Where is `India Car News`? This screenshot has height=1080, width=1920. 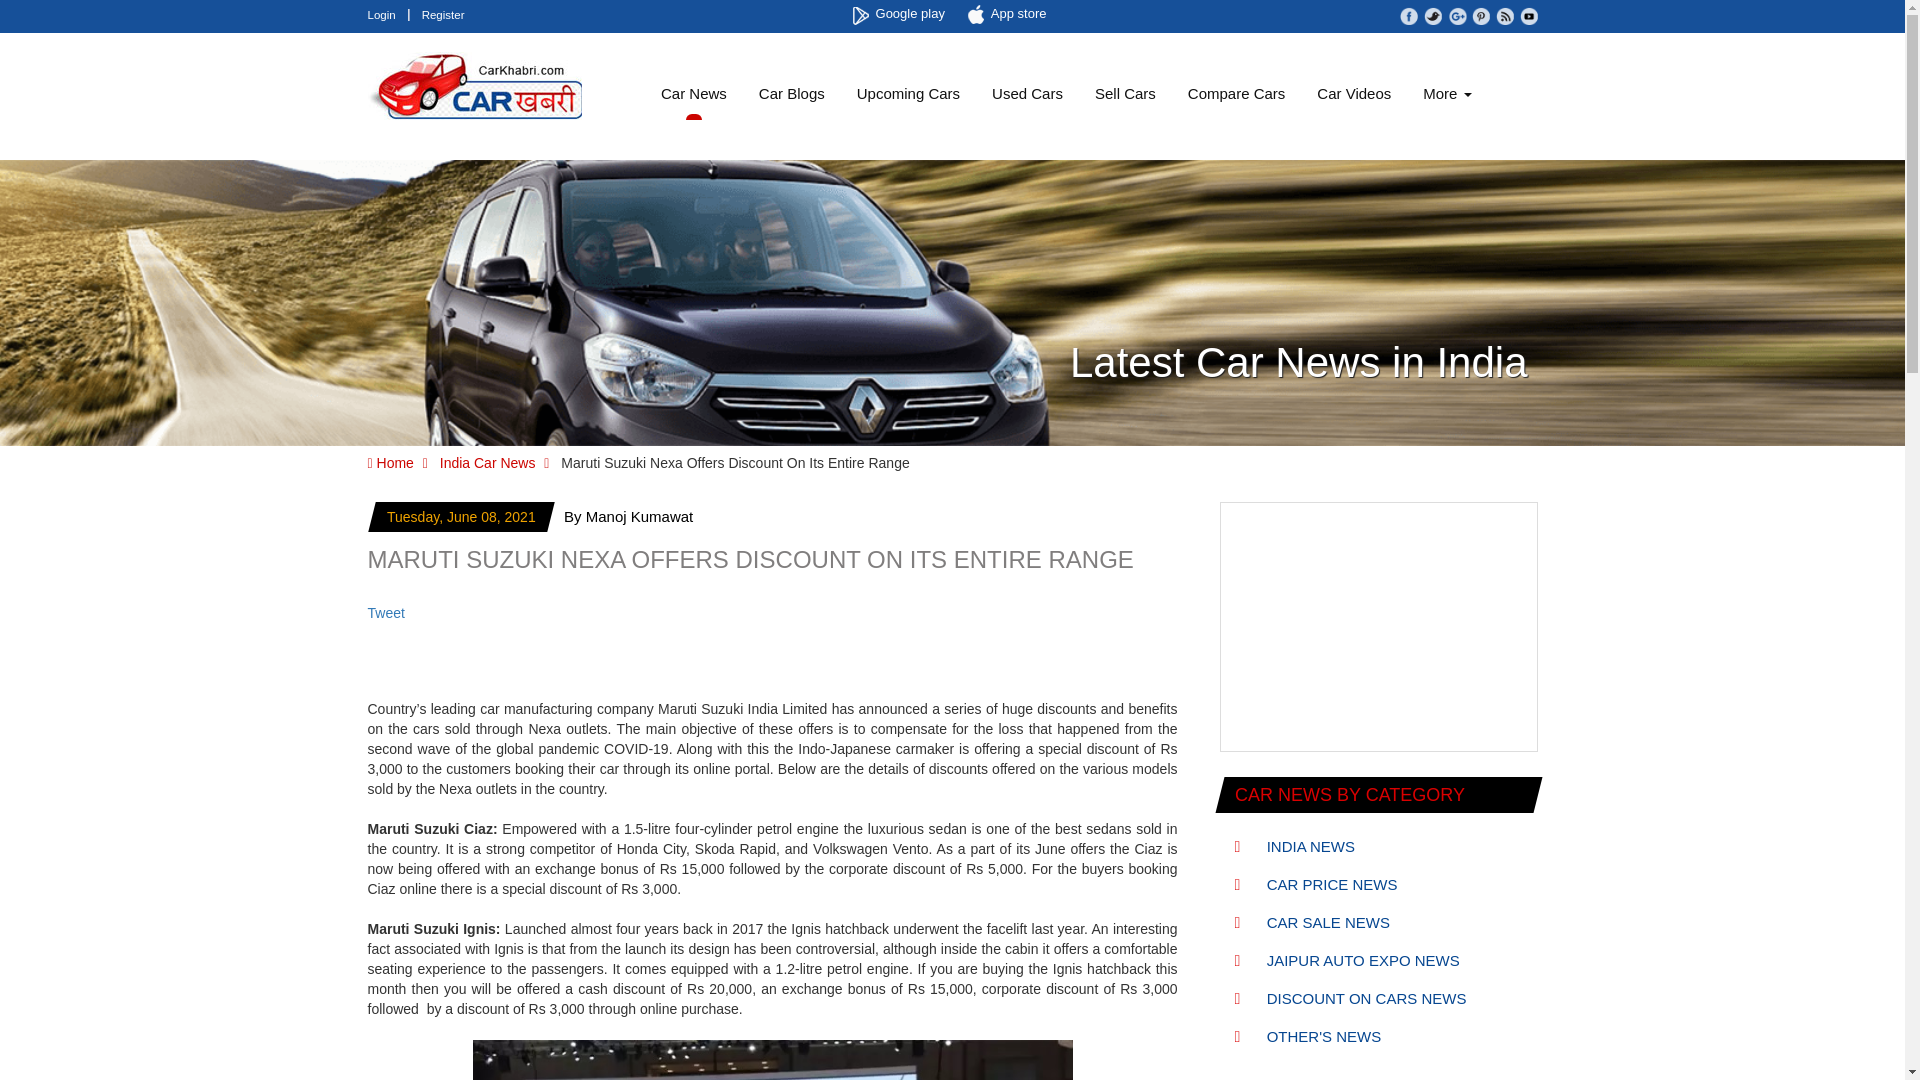 India Car News is located at coordinates (487, 462).